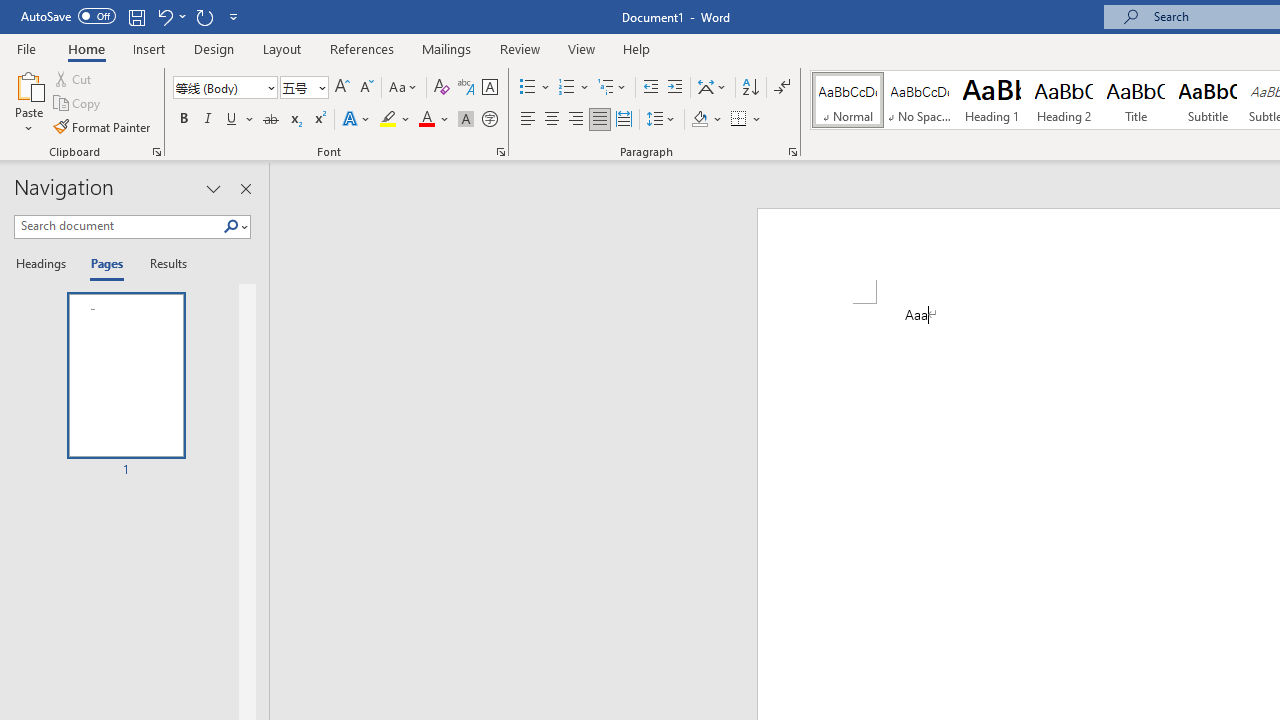 The image size is (1280, 720). I want to click on Subtitle, so click(1208, 100).